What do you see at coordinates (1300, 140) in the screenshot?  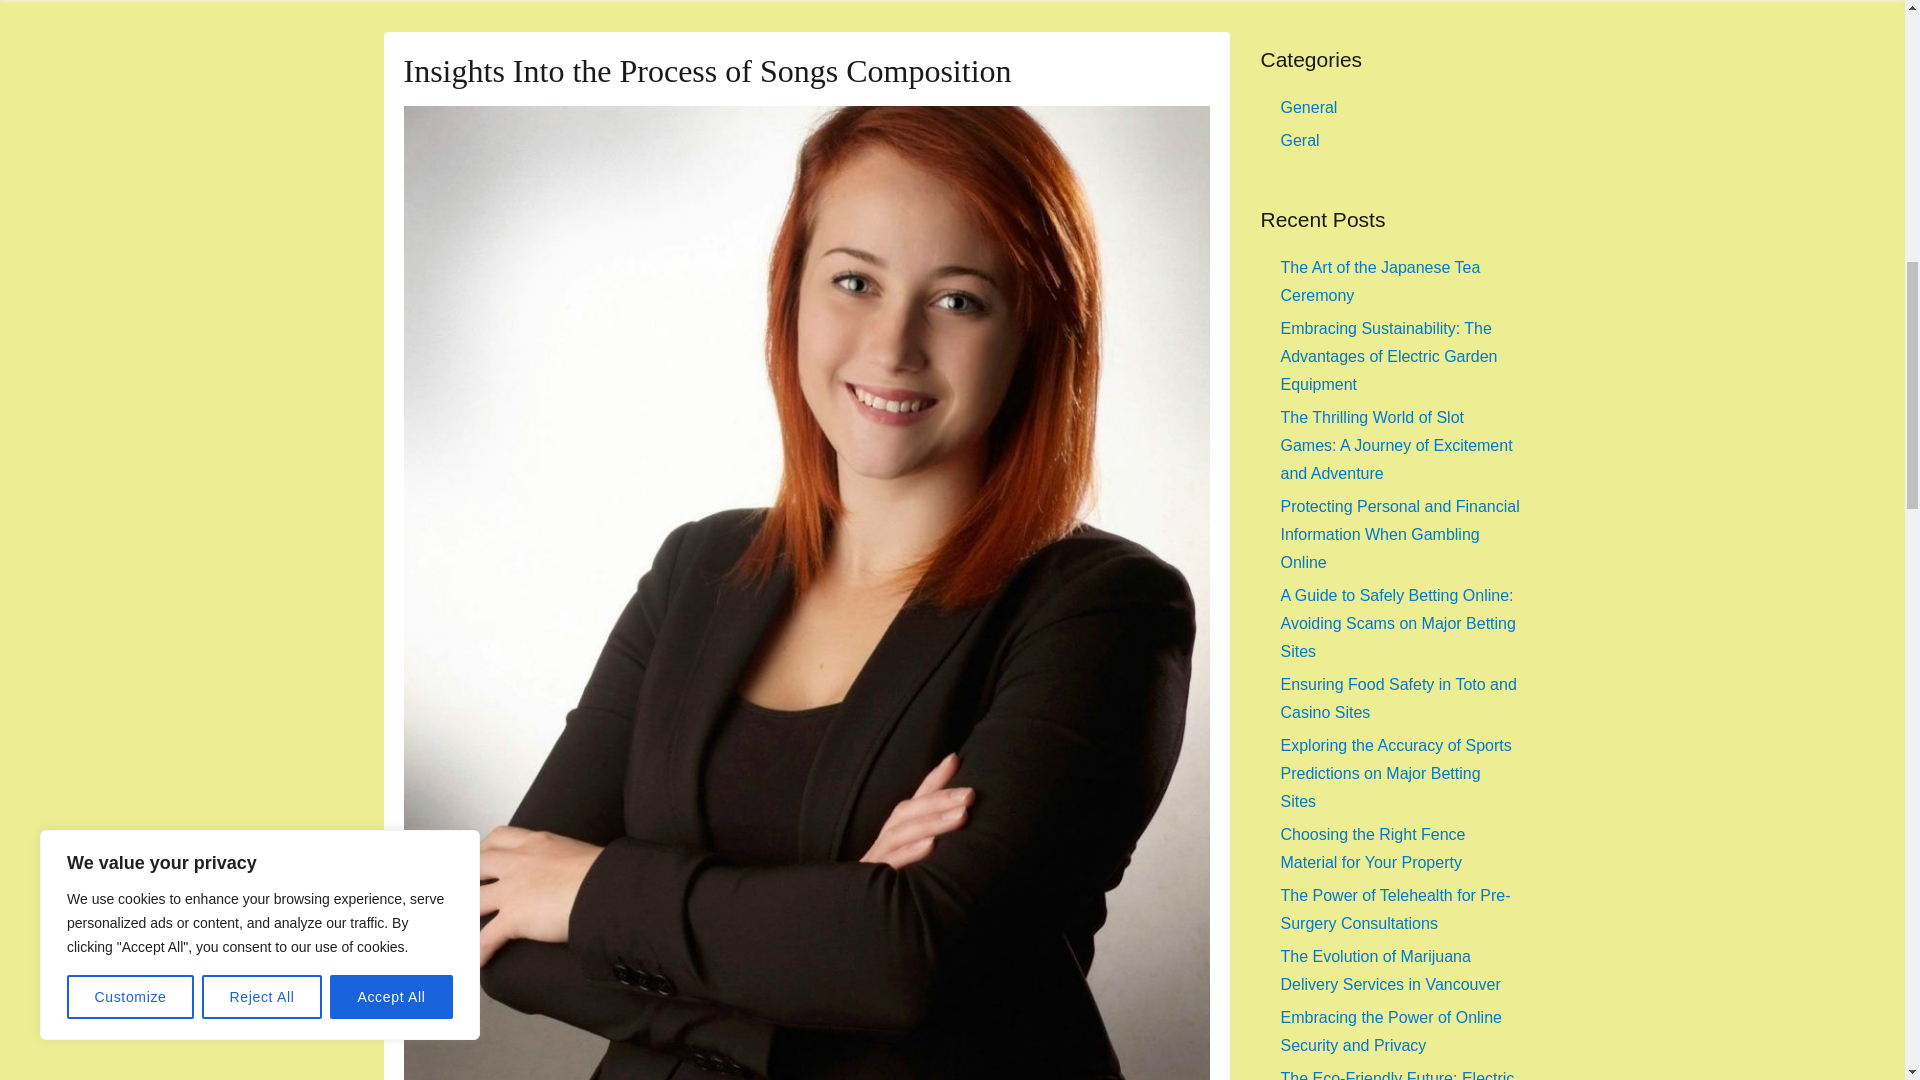 I see `Geral` at bounding box center [1300, 140].